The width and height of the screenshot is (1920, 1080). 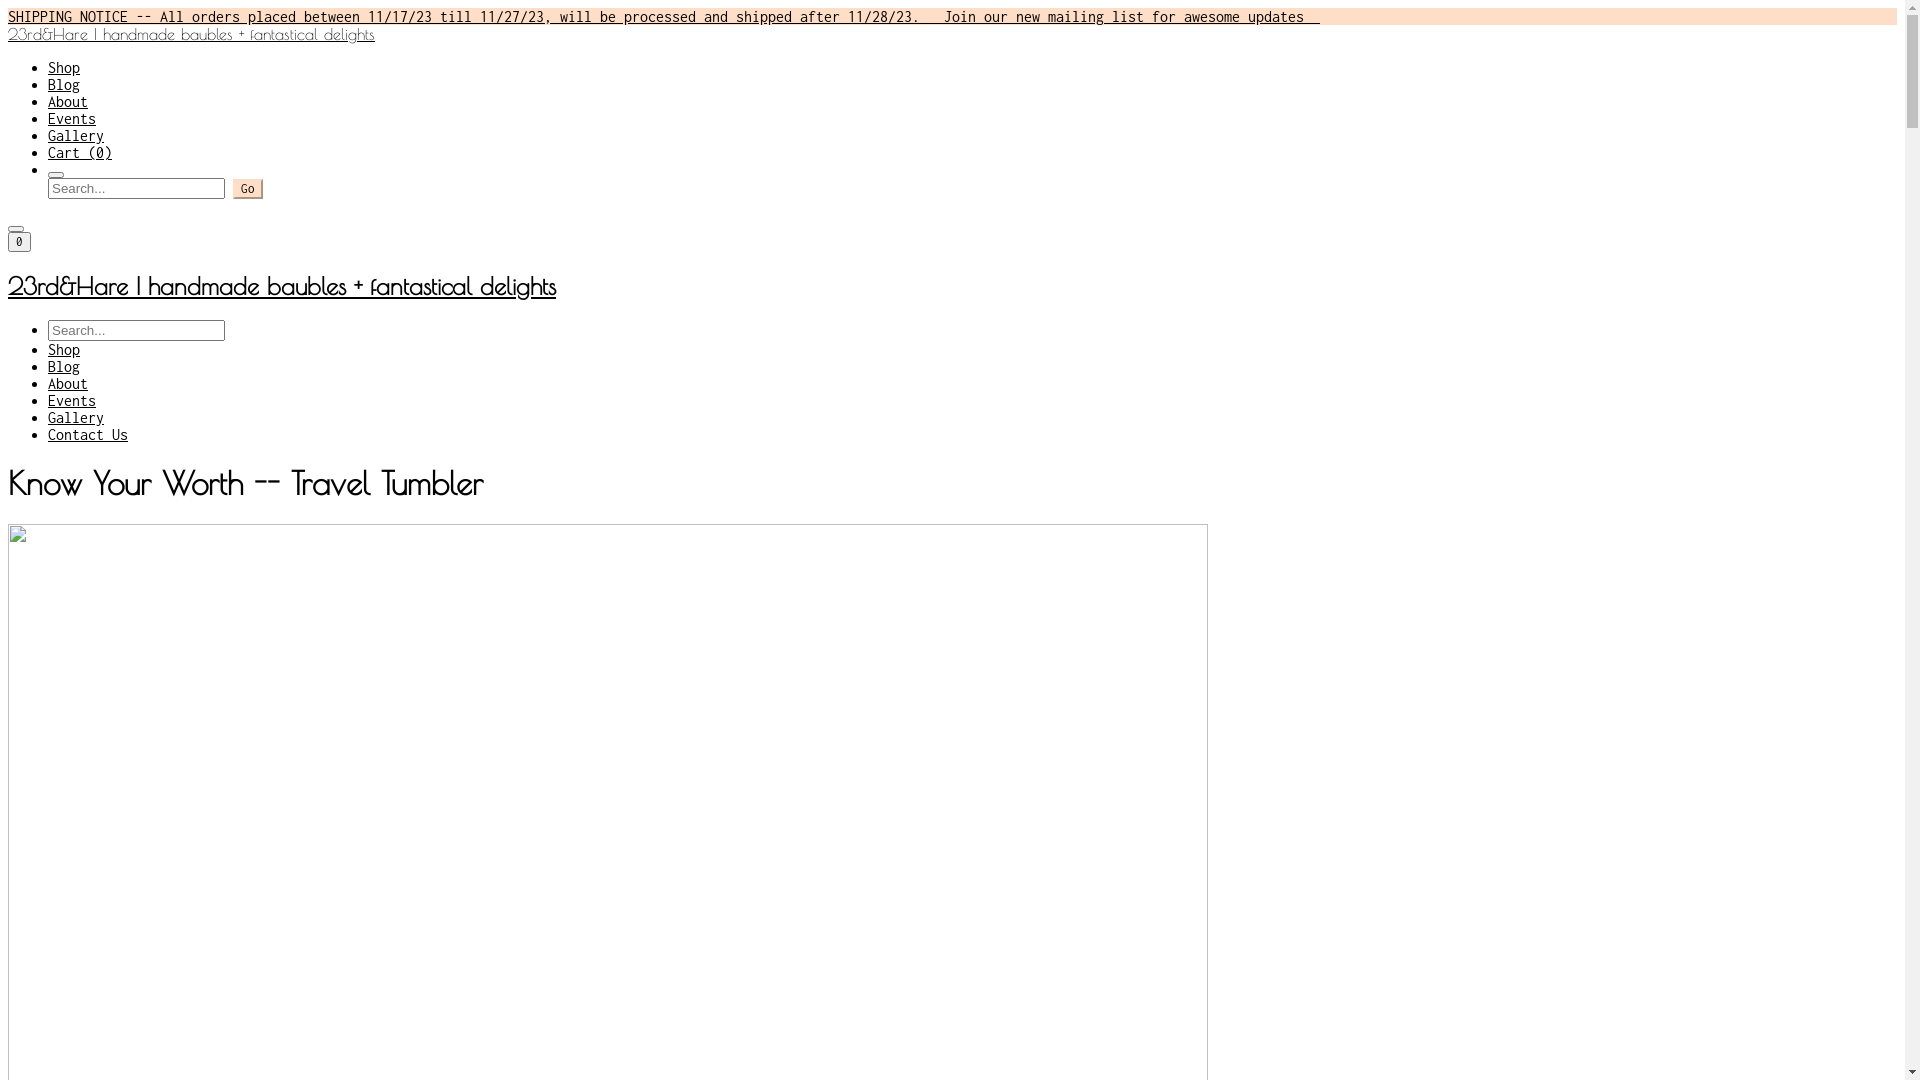 I want to click on Contact Us, so click(x=88, y=434).